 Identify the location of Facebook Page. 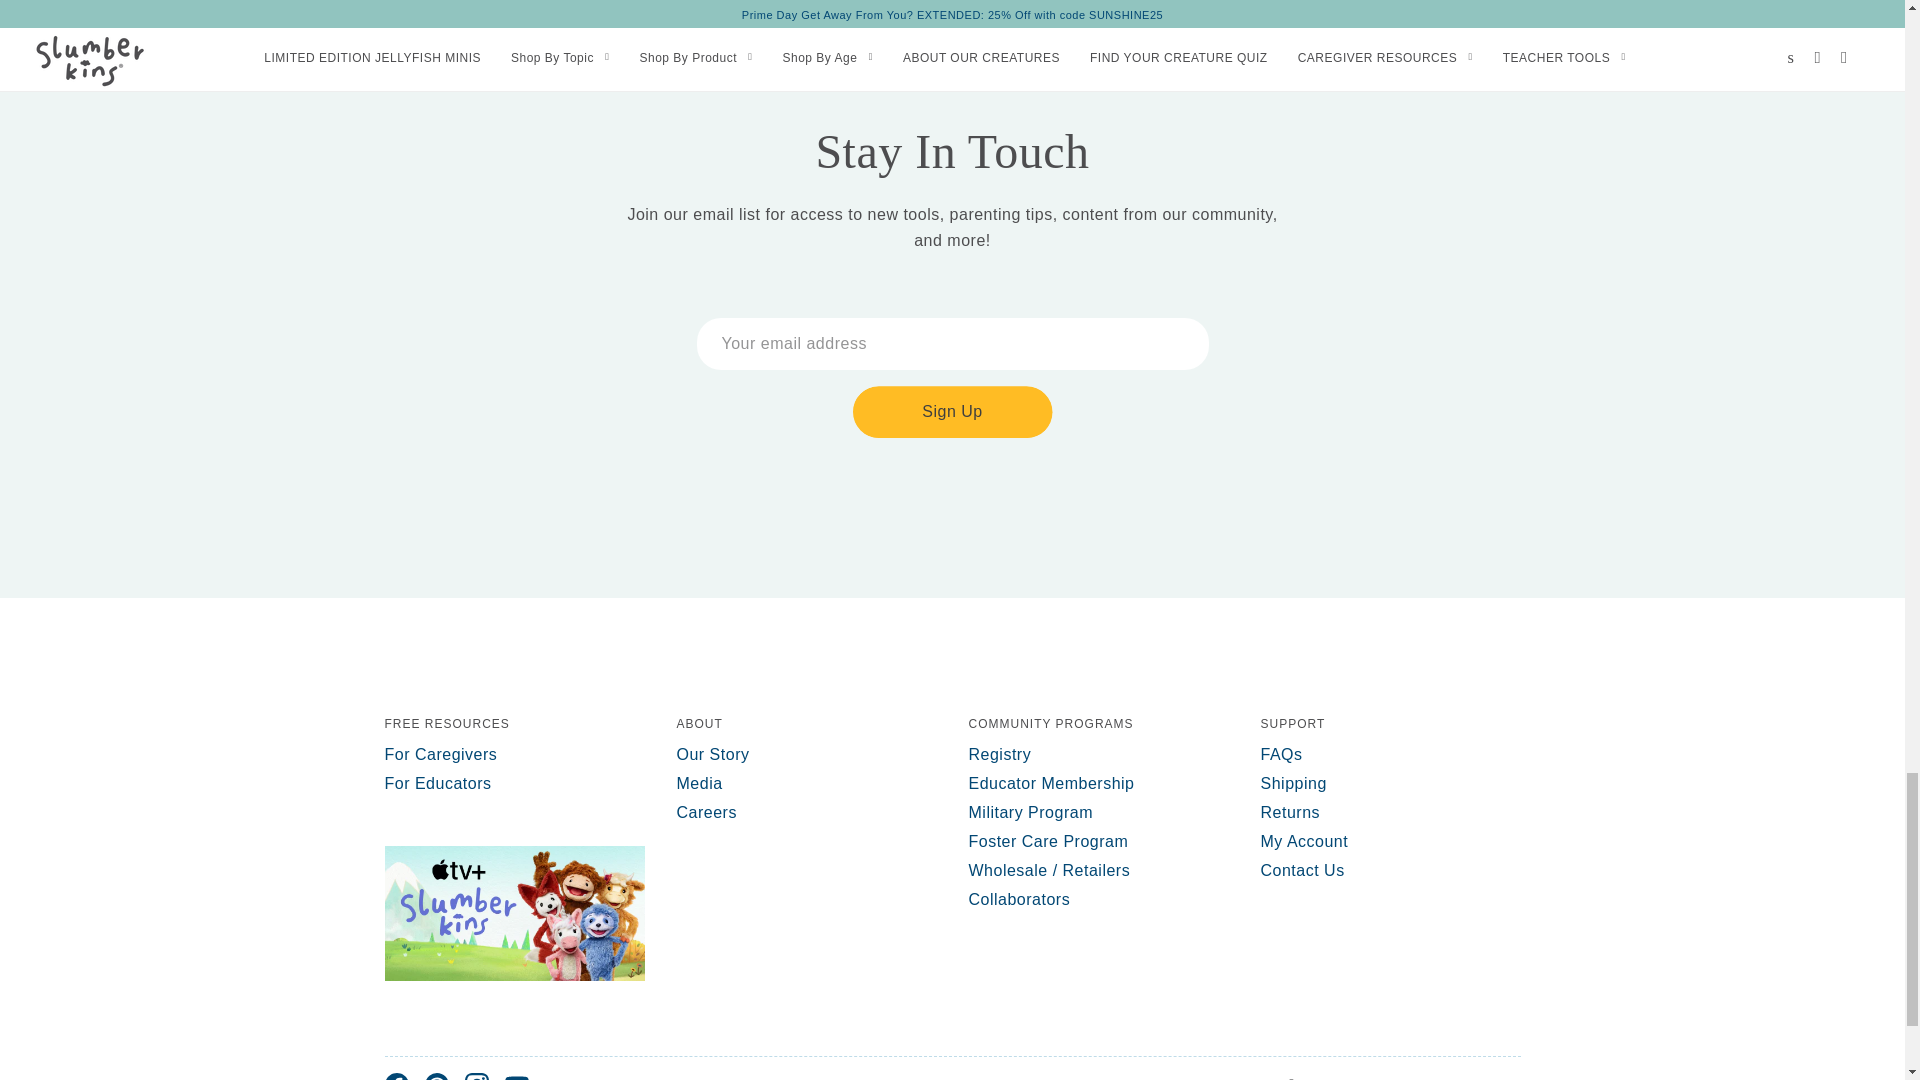
(396, 1076).